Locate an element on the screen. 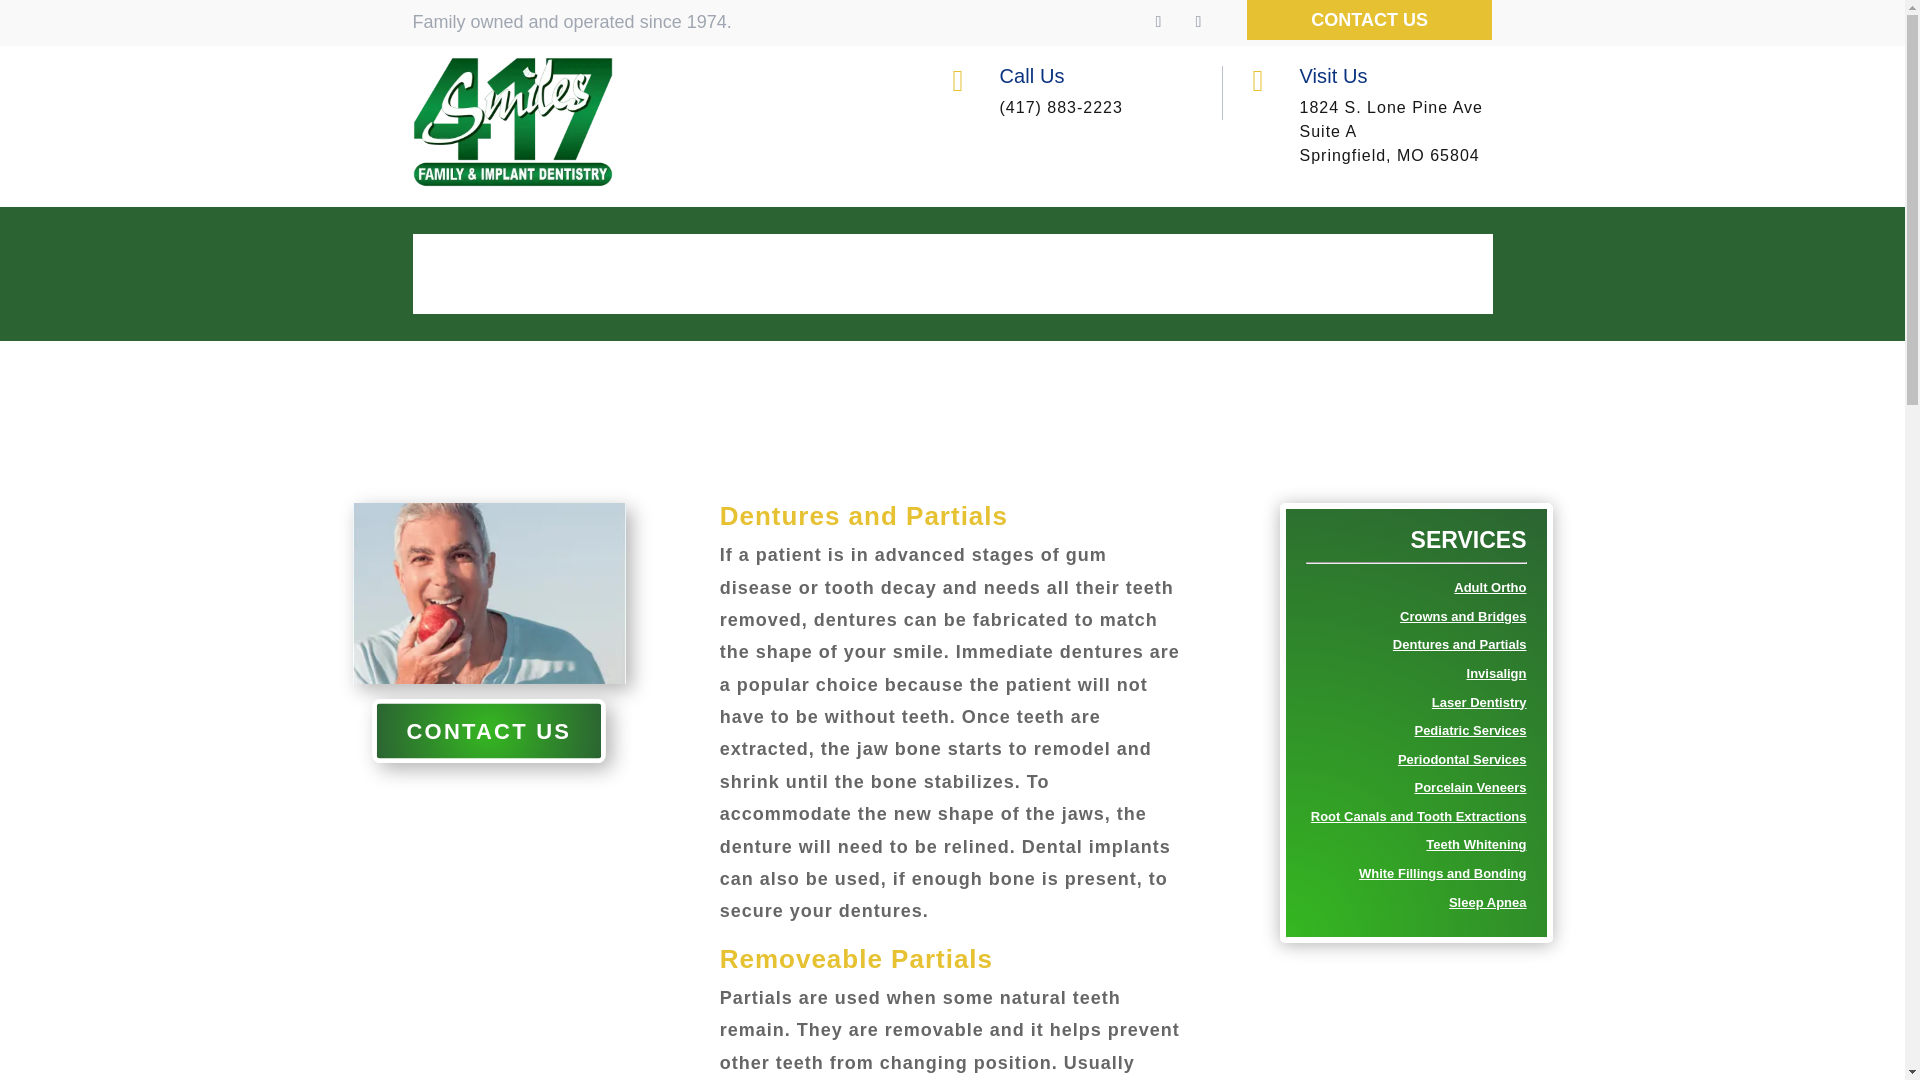 This screenshot has height=1080, width=1920. Follow on Facebook is located at coordinates (1158, 22).